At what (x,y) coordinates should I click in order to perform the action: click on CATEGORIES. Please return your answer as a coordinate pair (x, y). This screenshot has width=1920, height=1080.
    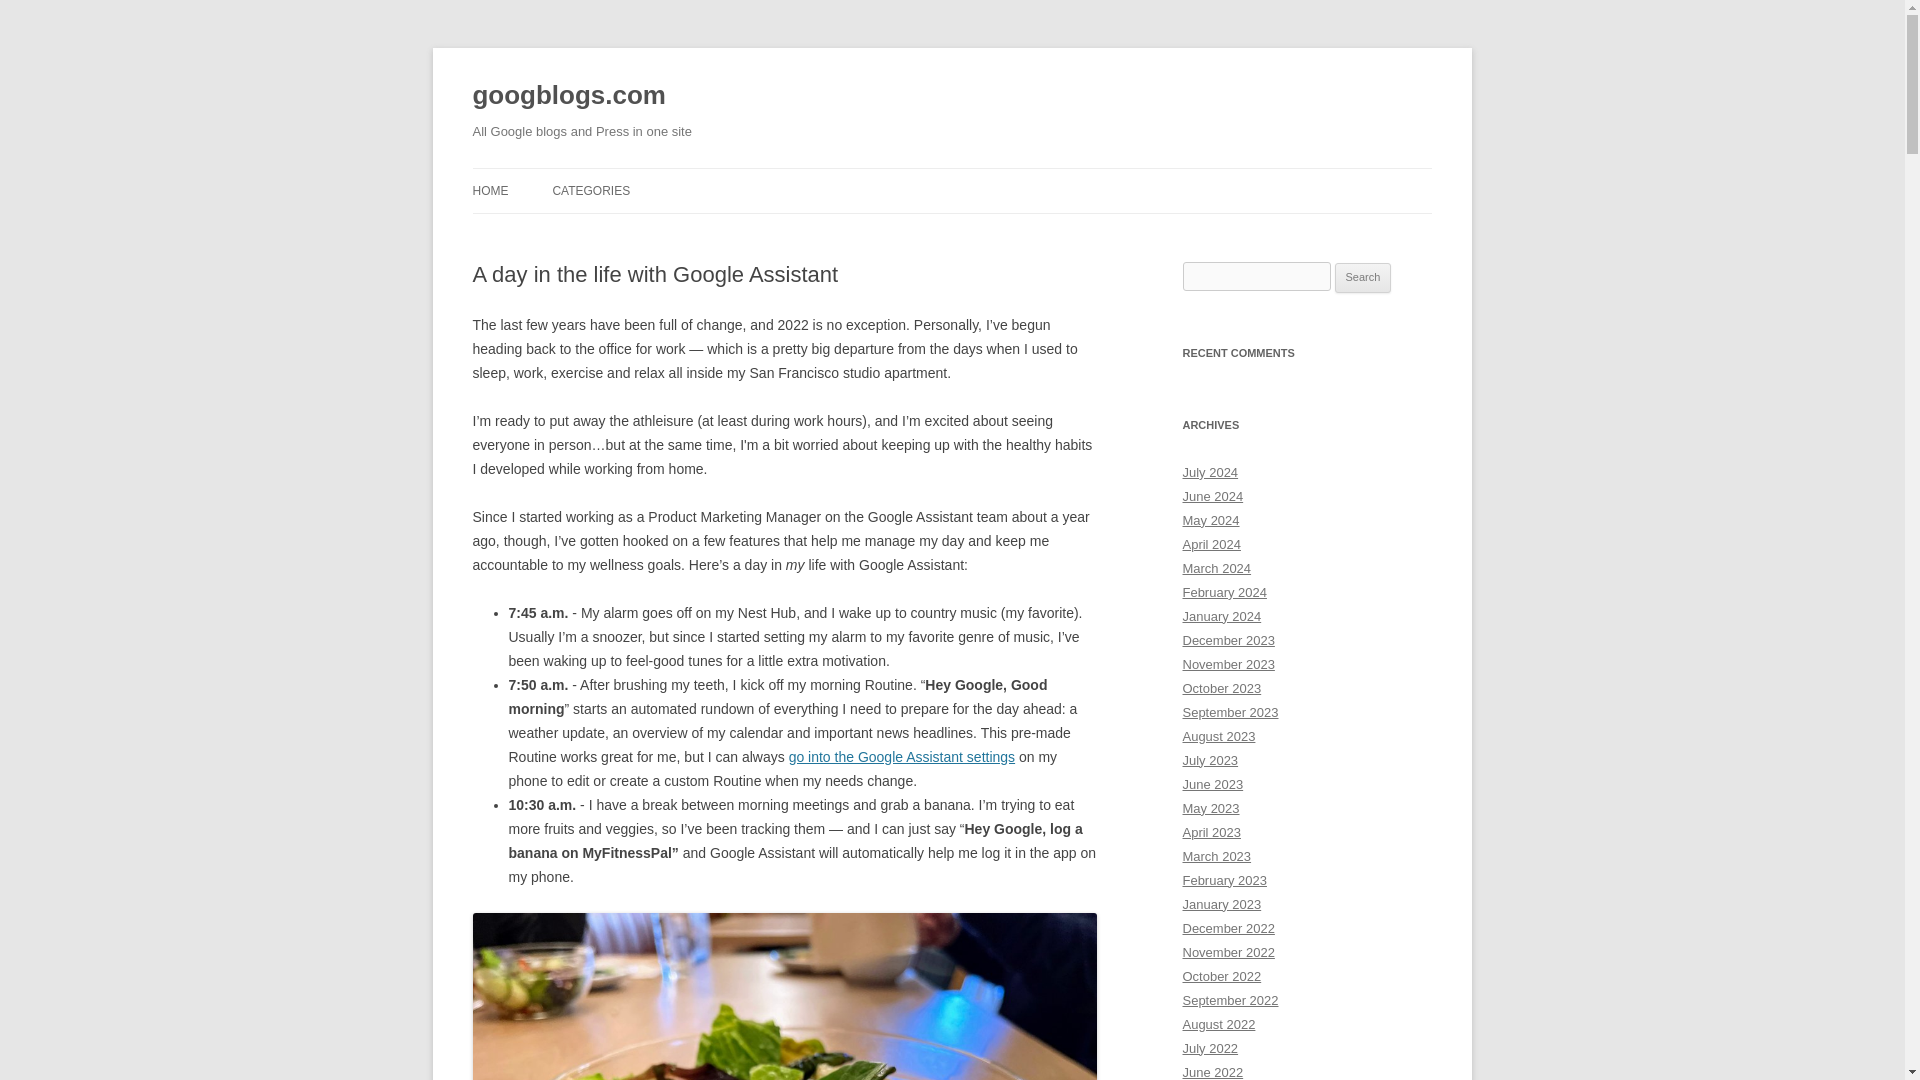
    Looking at the image, I should click on (590, 190).